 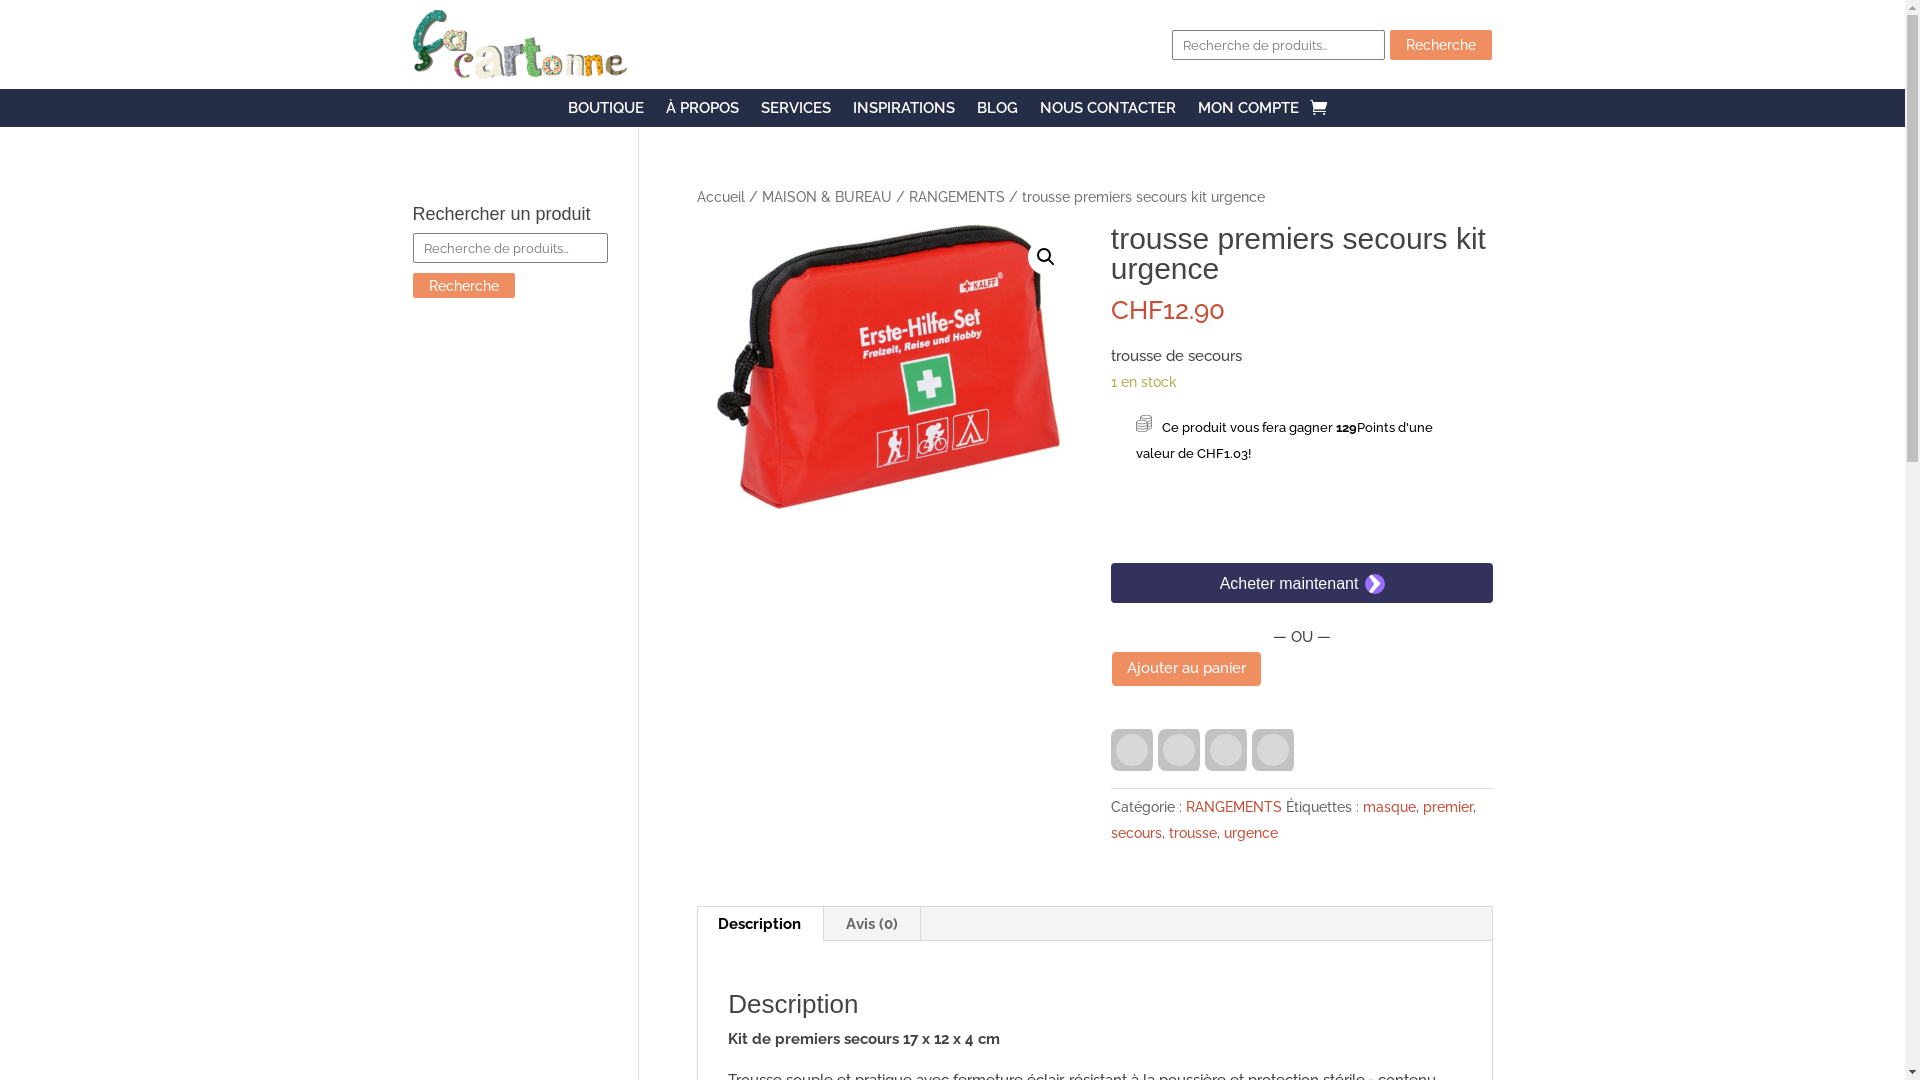 I want to click on WhatsApp, so click(x=1276, y=750).